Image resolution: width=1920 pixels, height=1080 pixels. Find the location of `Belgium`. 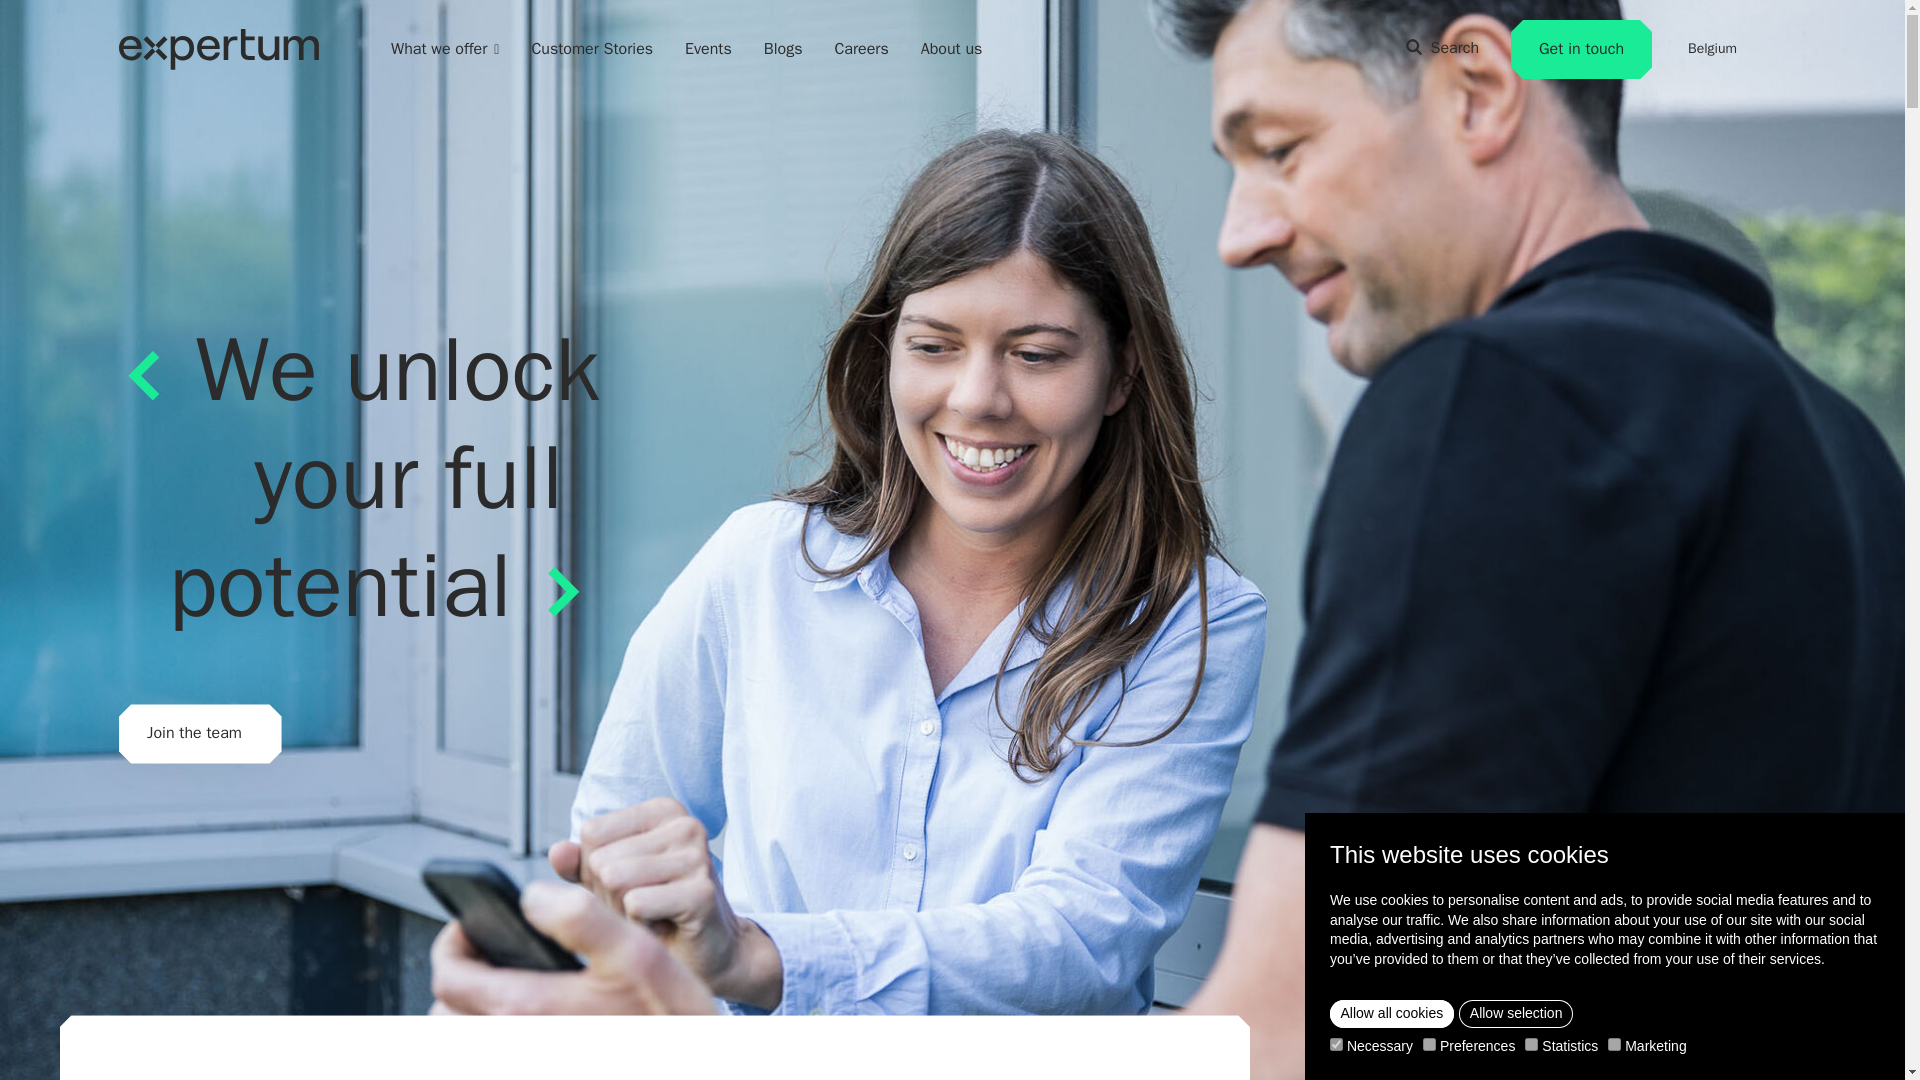

Belgium is located at coordinates (1722, 48).